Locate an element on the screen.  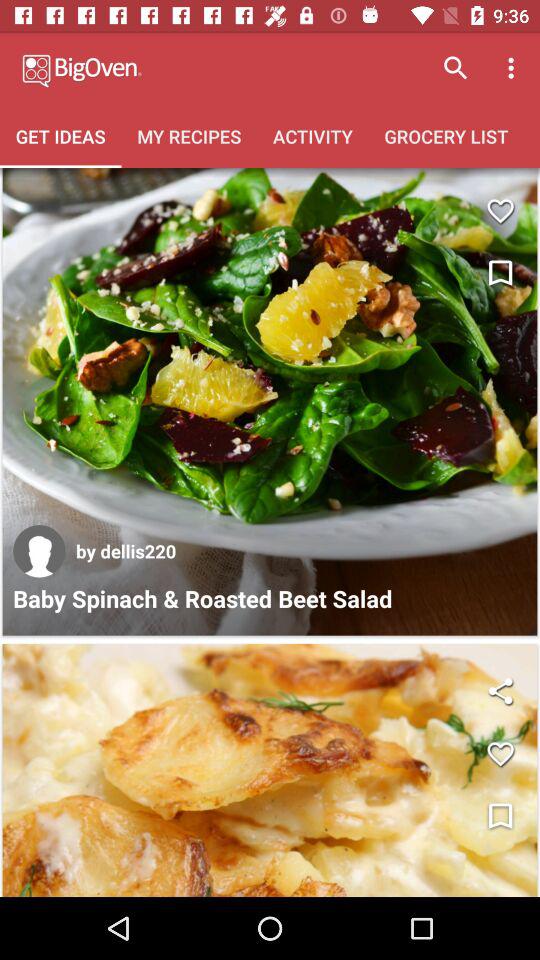
the favorite one is located at coordinates (500, 210).